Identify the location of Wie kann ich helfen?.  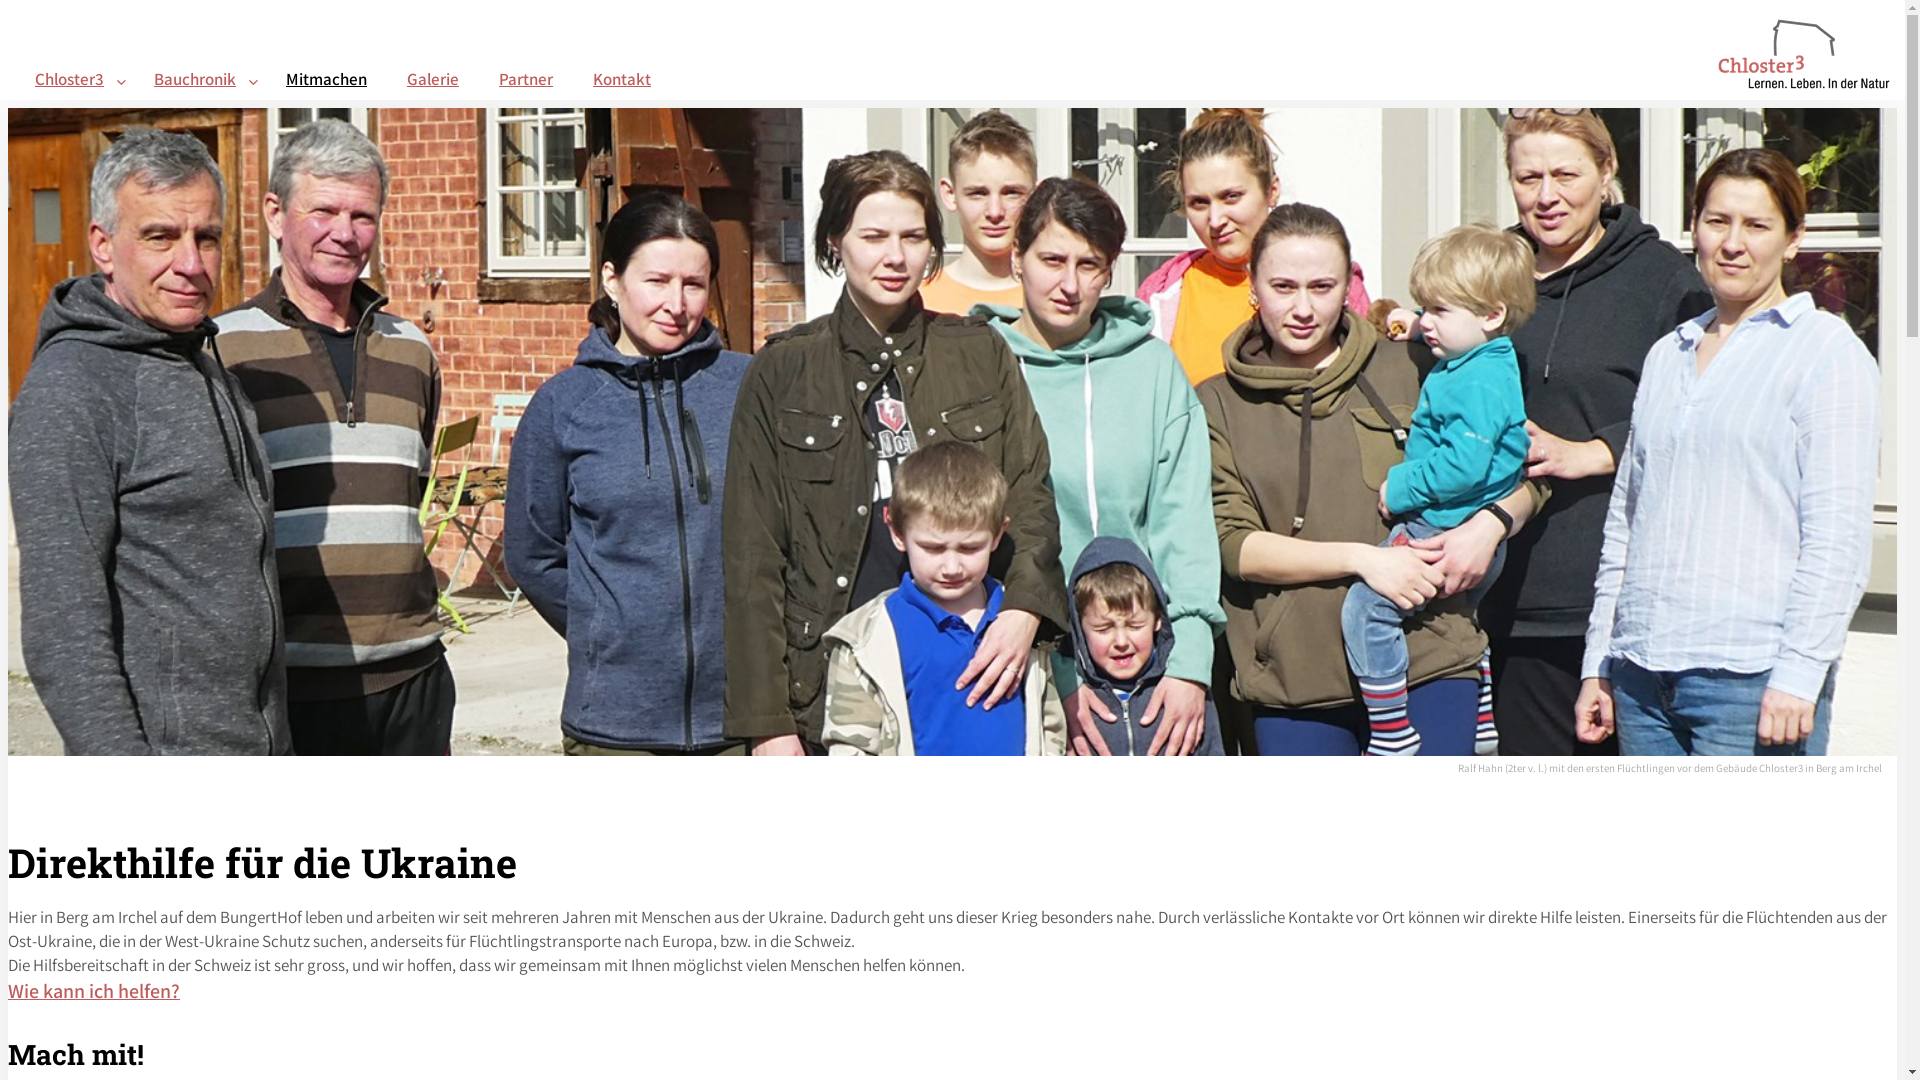
(94, 992).